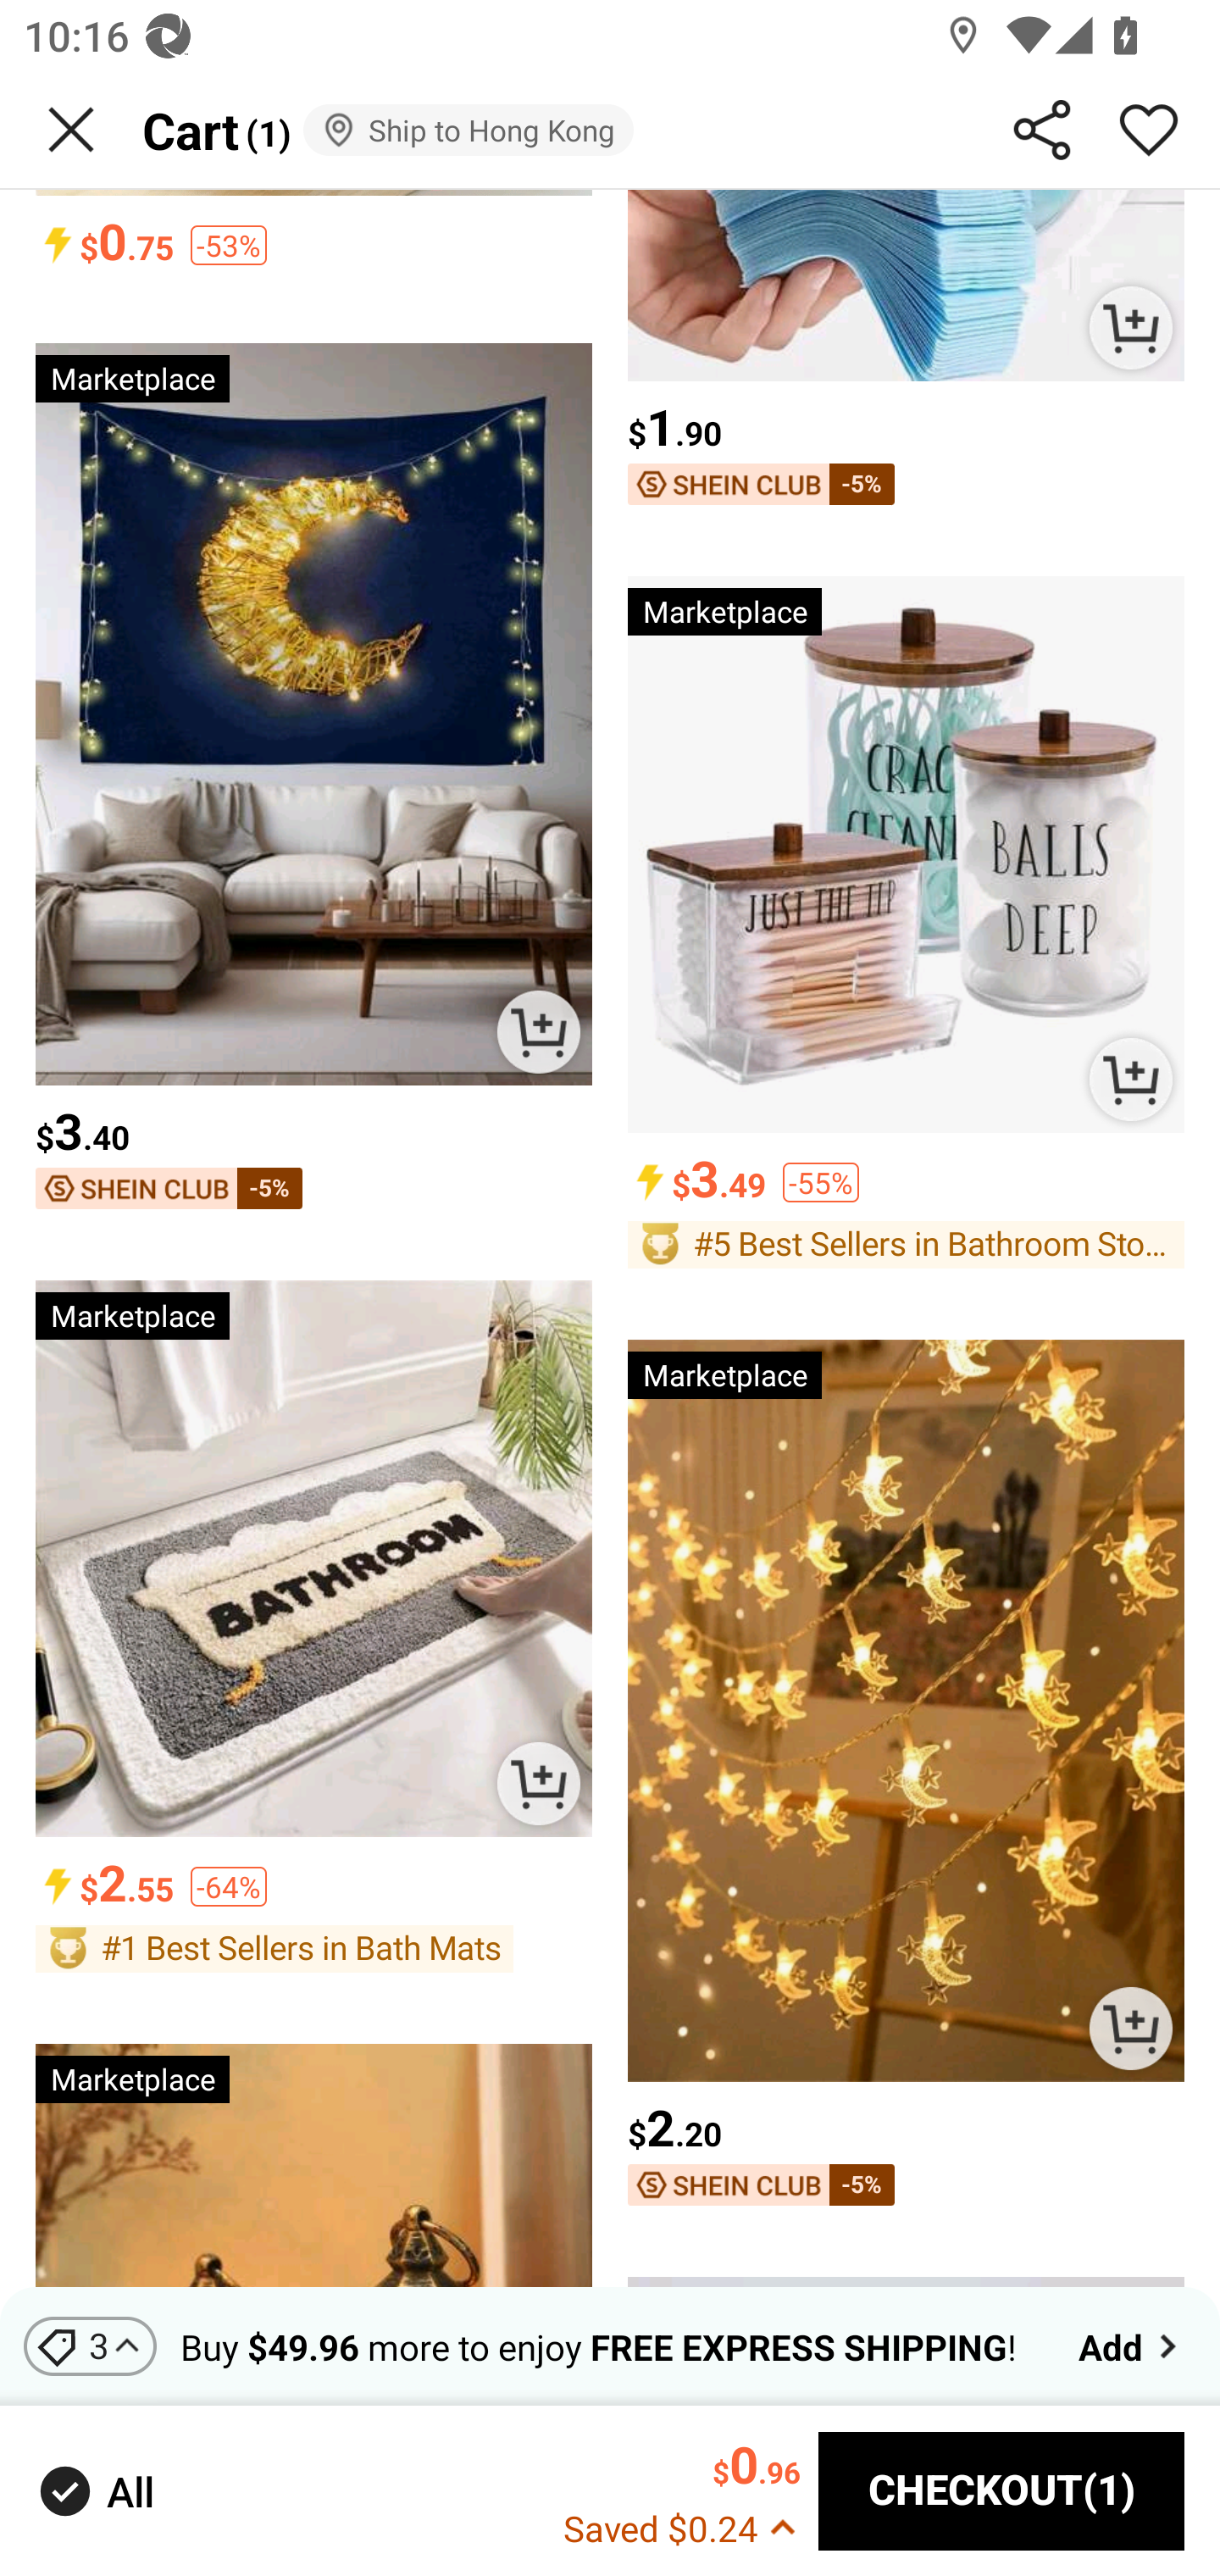 This screenshot has width=1220, height=2576. What do you see at coordinates (1130, 2029) in the screenshot?
I see `ADD TO CART` at bounding box center [1130, 2029].